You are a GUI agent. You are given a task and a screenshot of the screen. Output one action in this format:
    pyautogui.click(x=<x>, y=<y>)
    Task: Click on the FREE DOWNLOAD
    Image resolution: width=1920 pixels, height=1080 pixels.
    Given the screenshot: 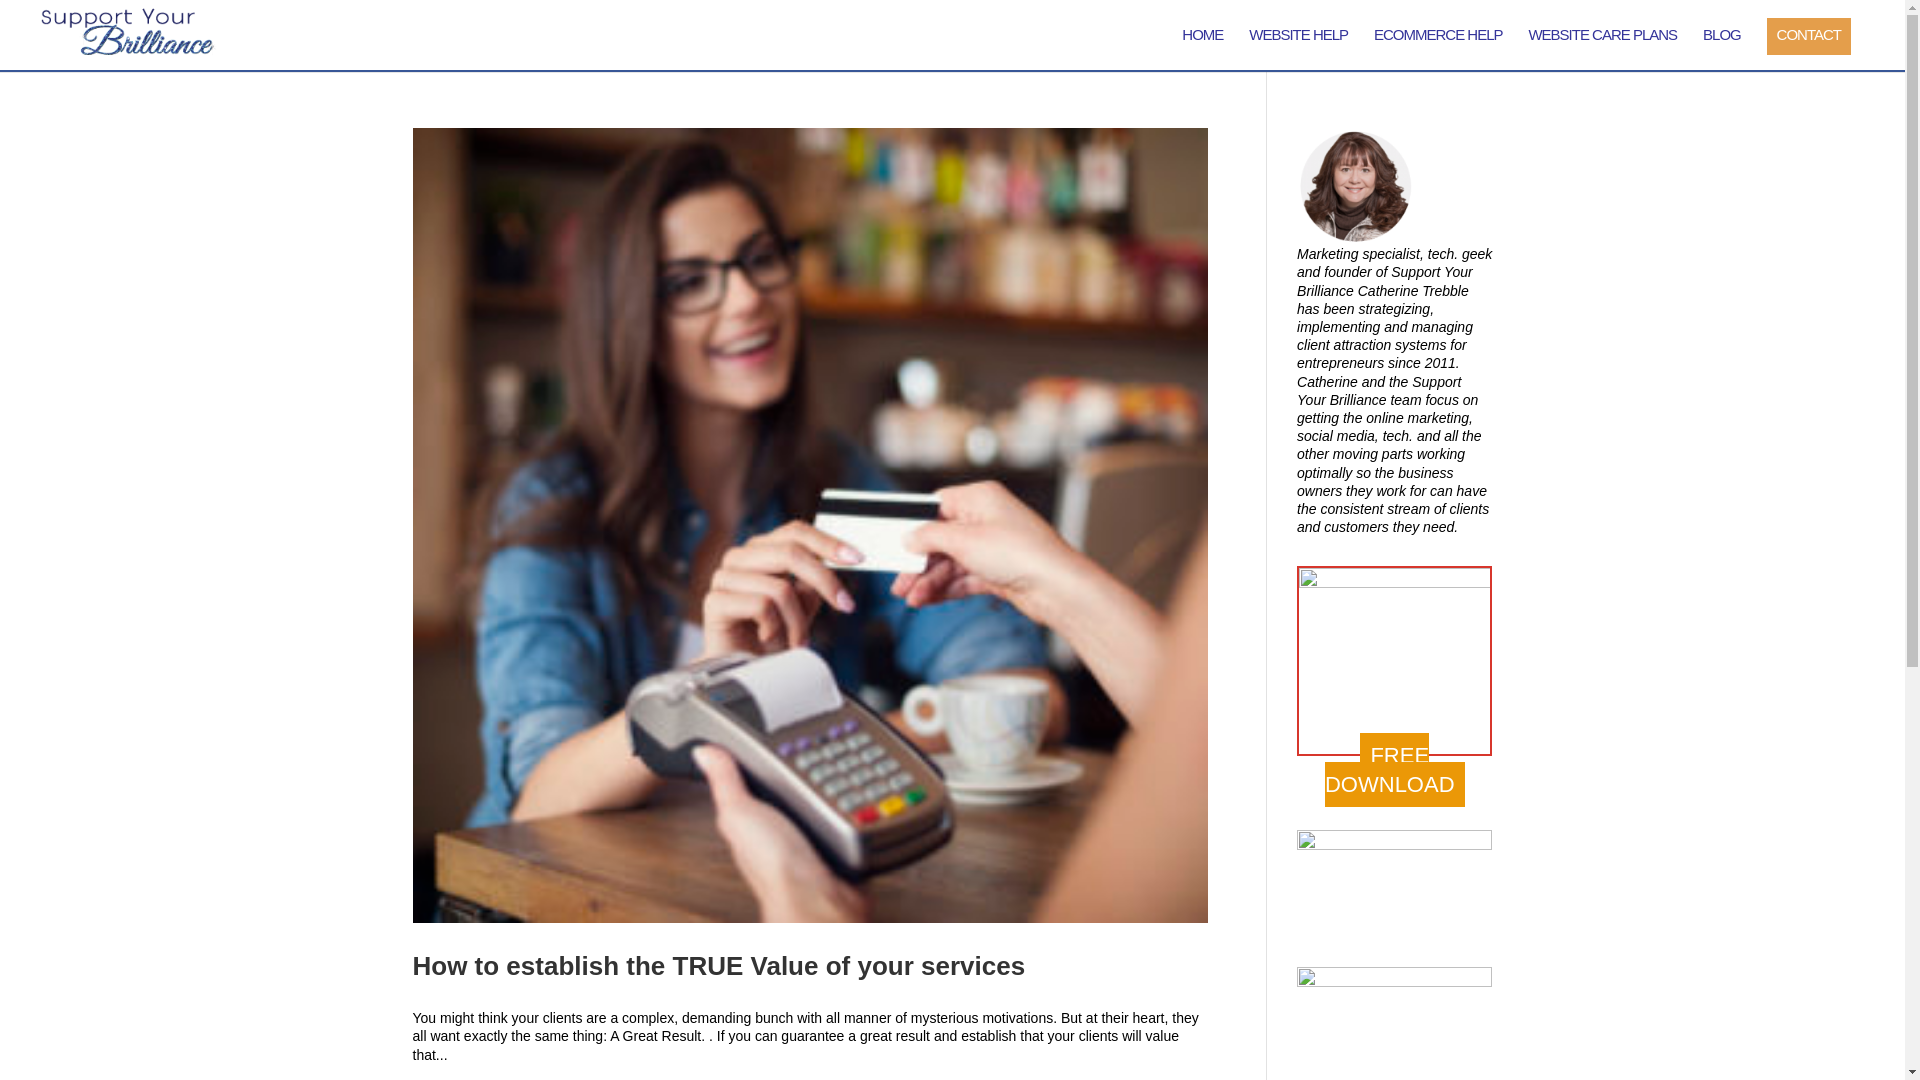 What is the action you would take?
    pyautogui.click(x=1394, y=770)
    